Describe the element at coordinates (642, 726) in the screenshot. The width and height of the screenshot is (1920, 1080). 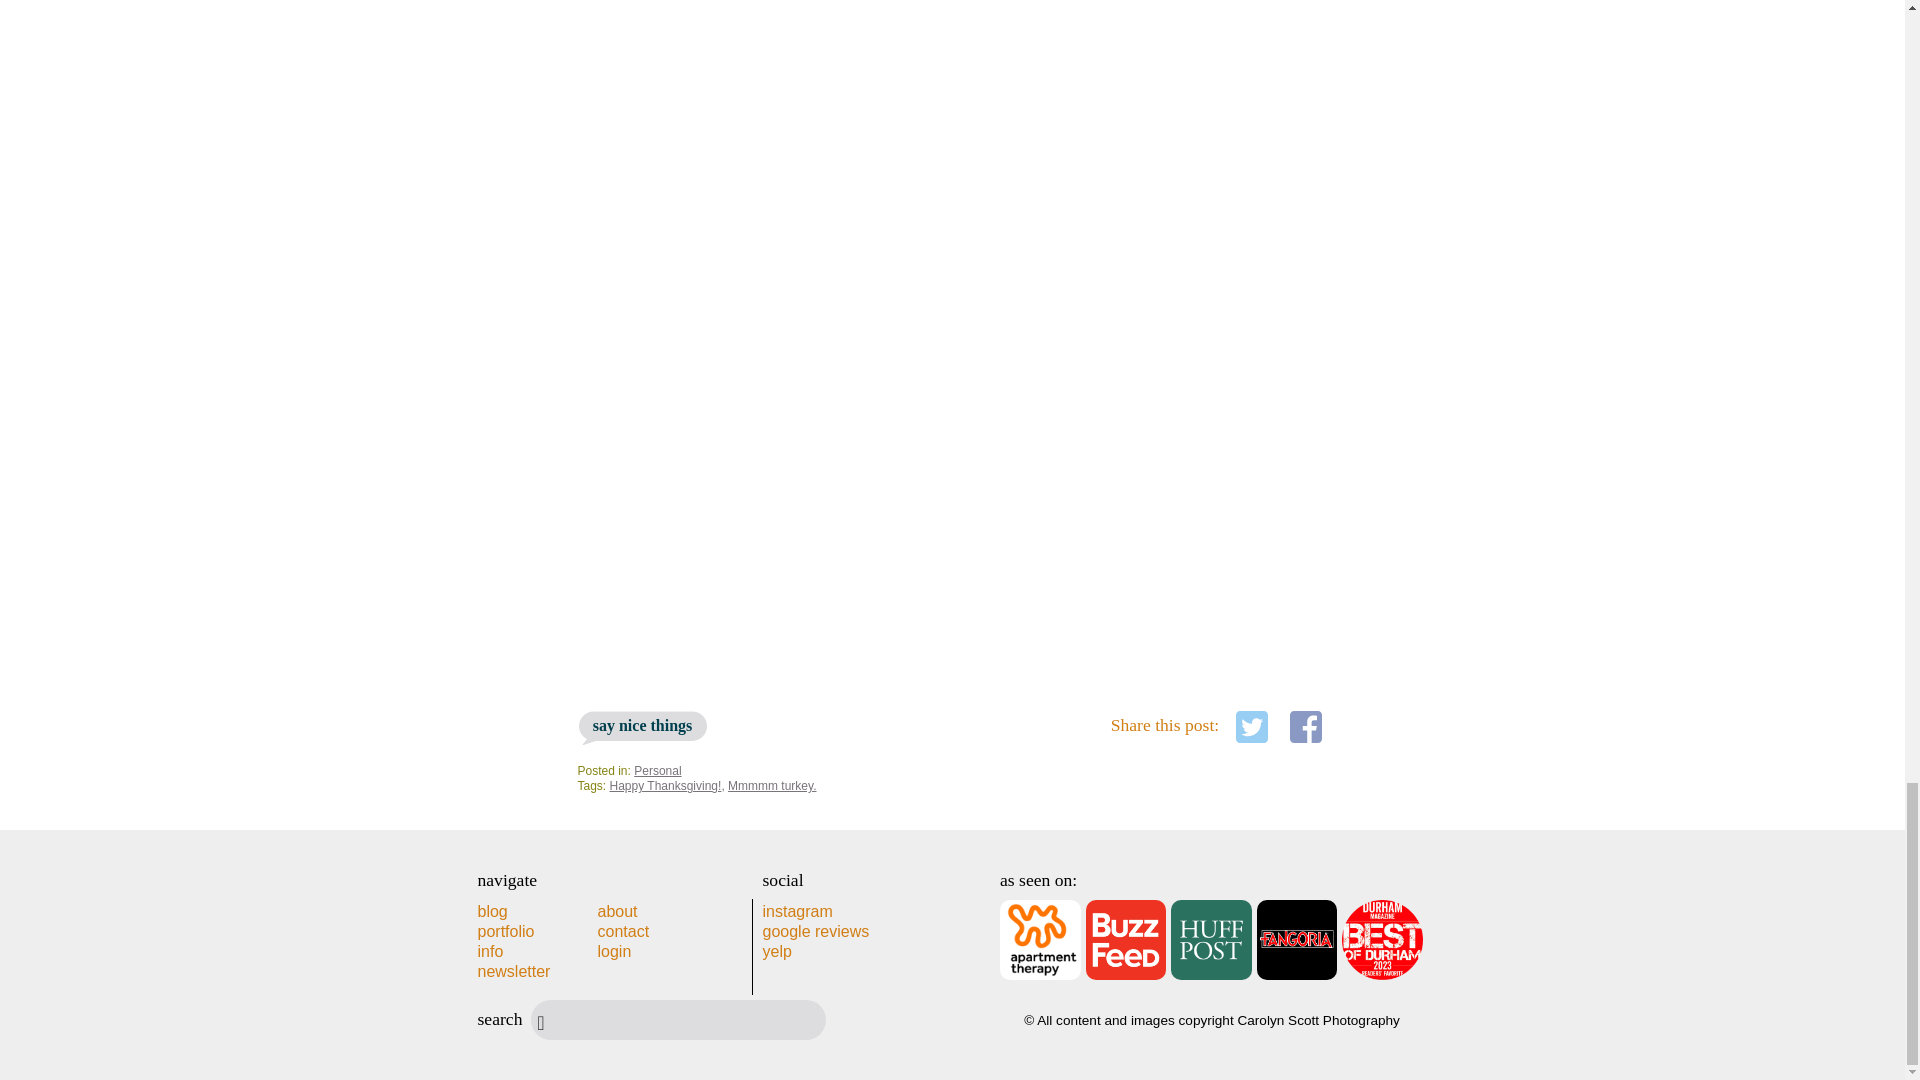
I see `Comment on I Break for Turkey.` at that location.